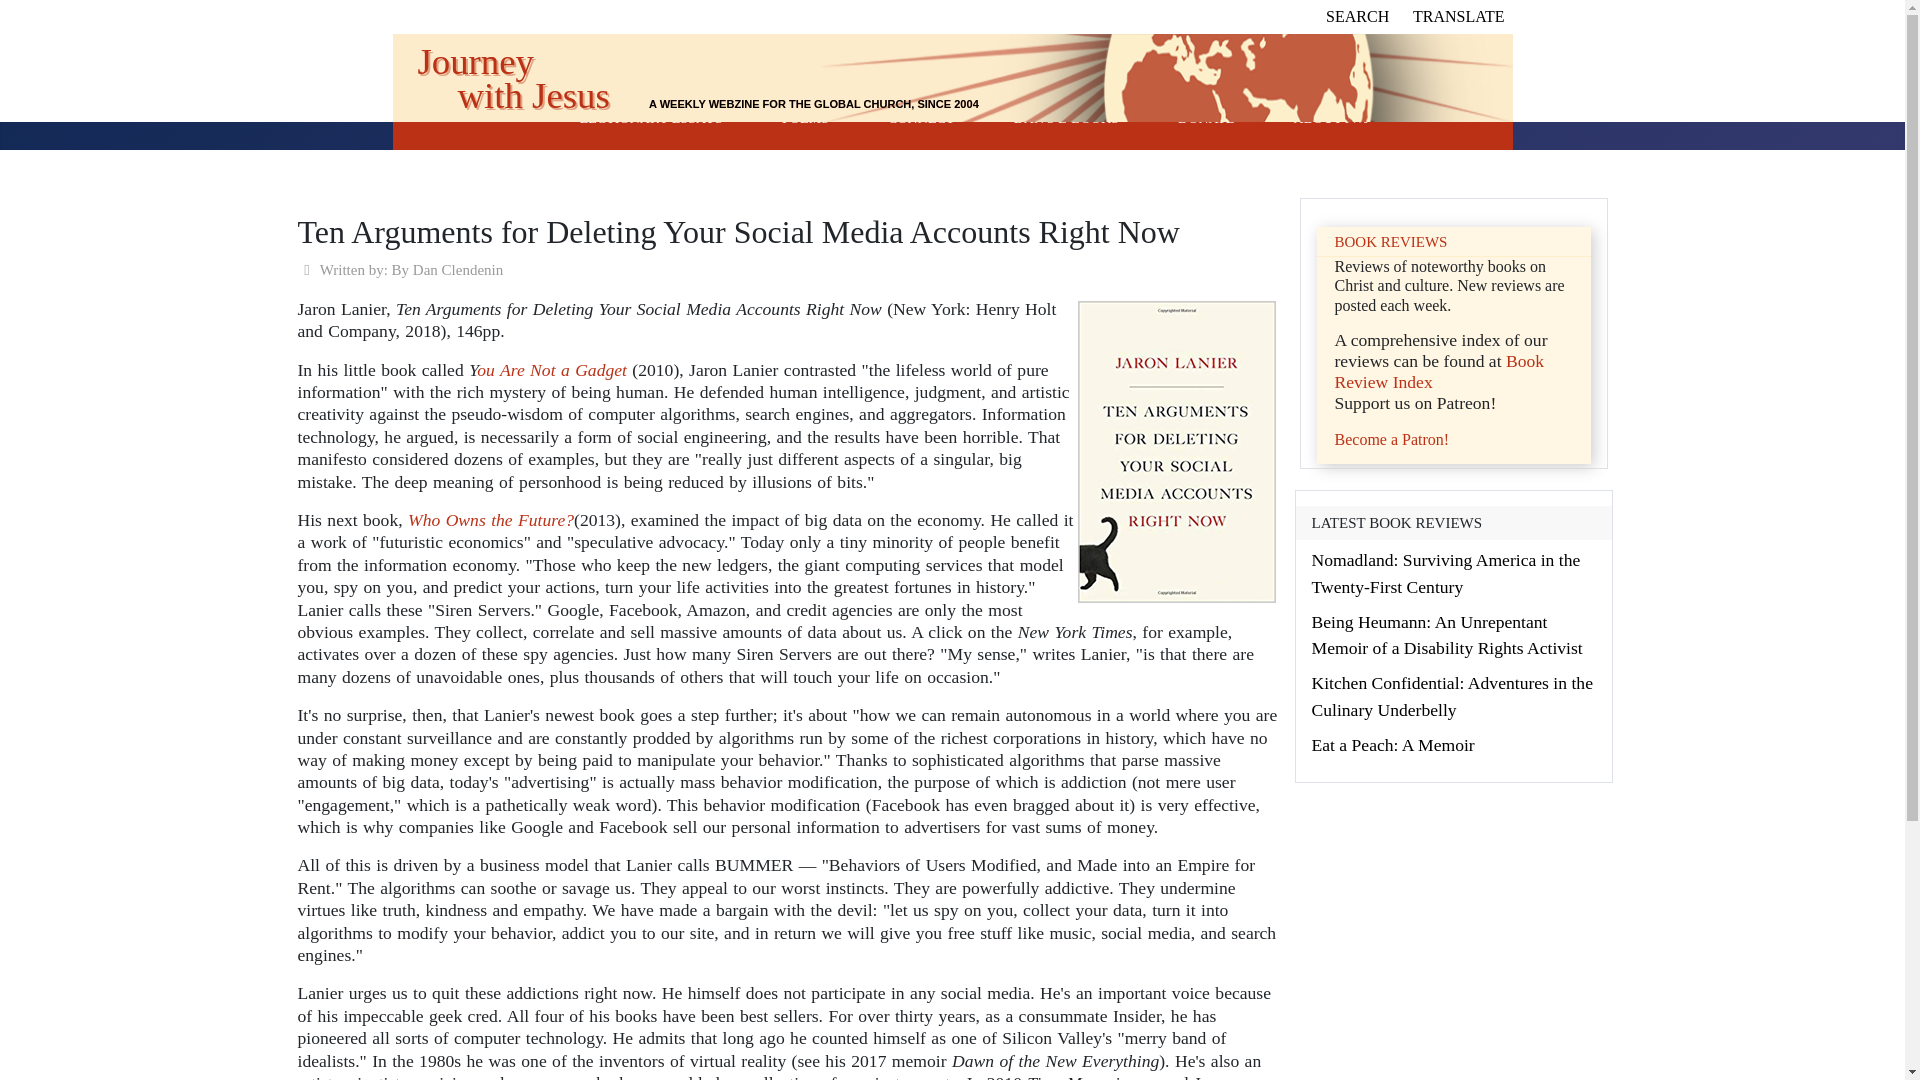 The image size is (1920, 1080). Describe the element at coordinates (1206, 118) in the screenshot. I see `DONATE` at that location.